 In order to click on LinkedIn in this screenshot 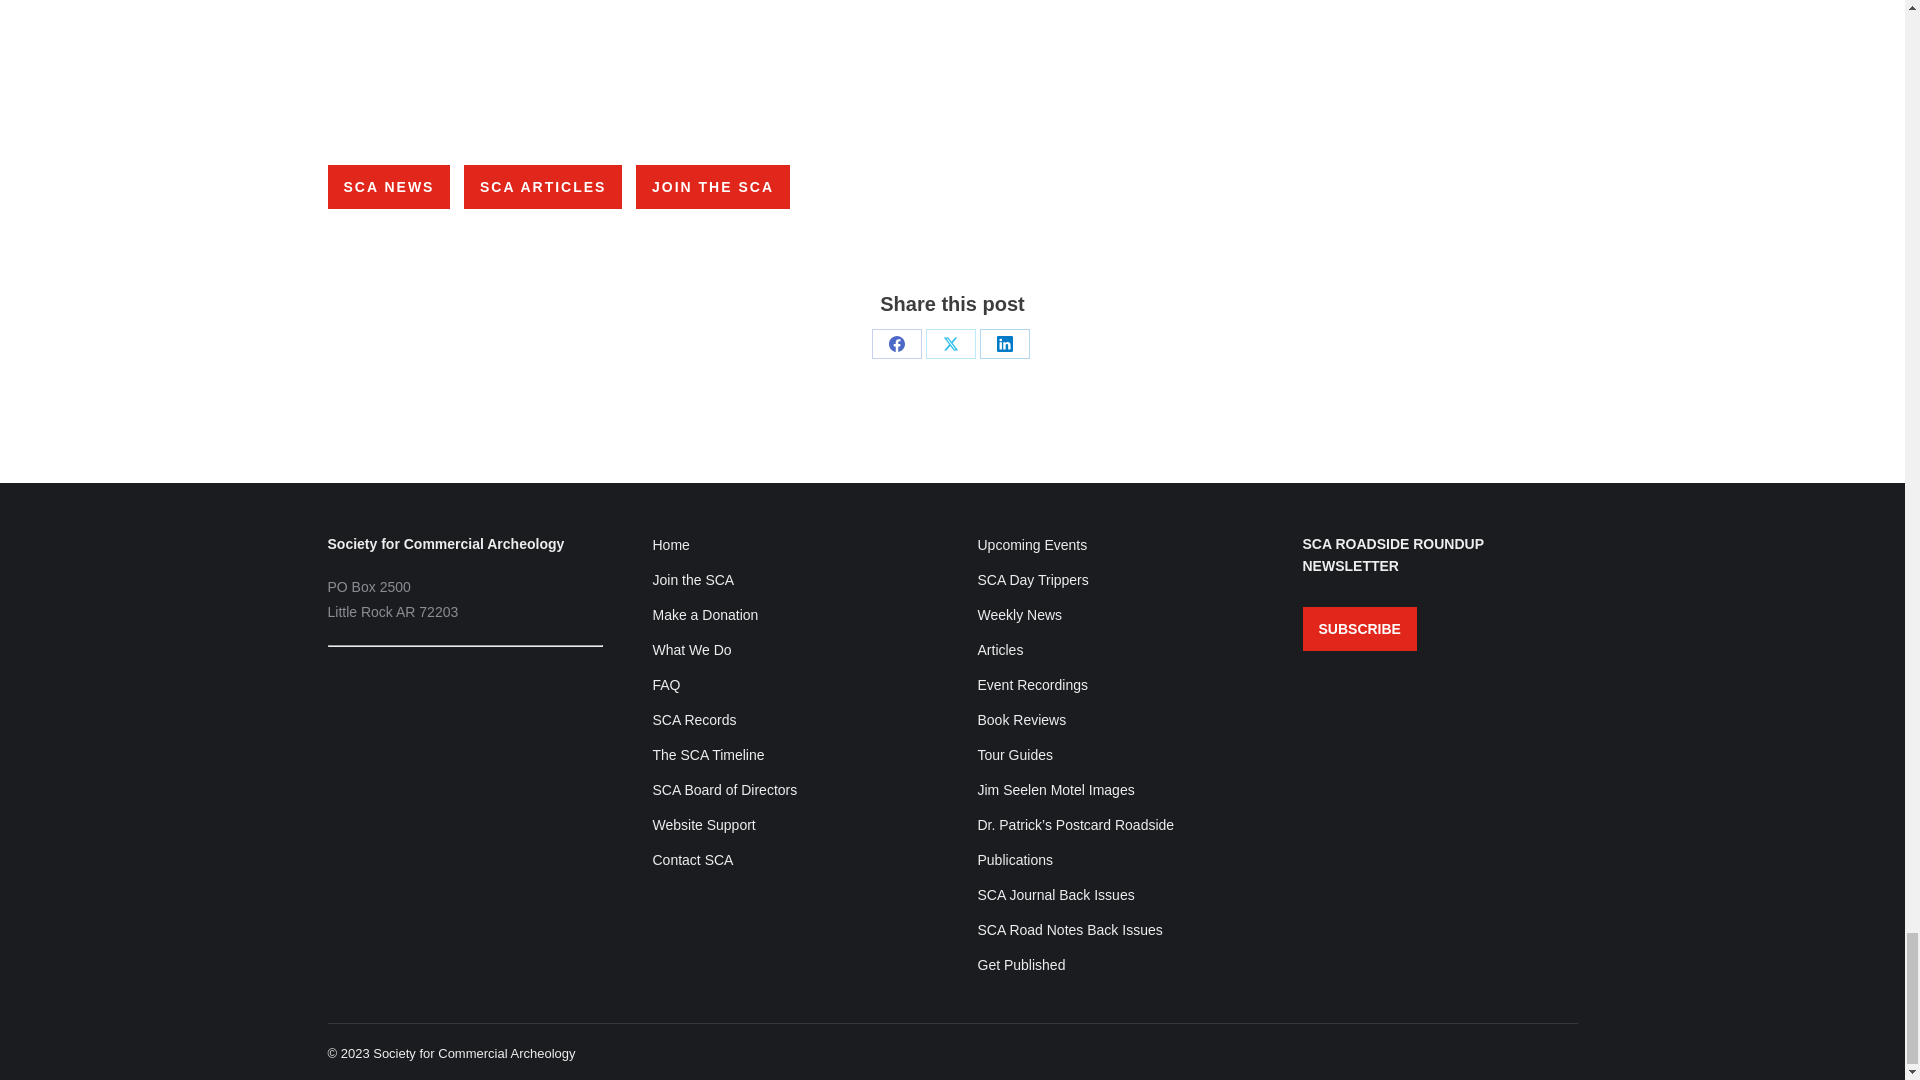, I will do `click(1004, 344)`.